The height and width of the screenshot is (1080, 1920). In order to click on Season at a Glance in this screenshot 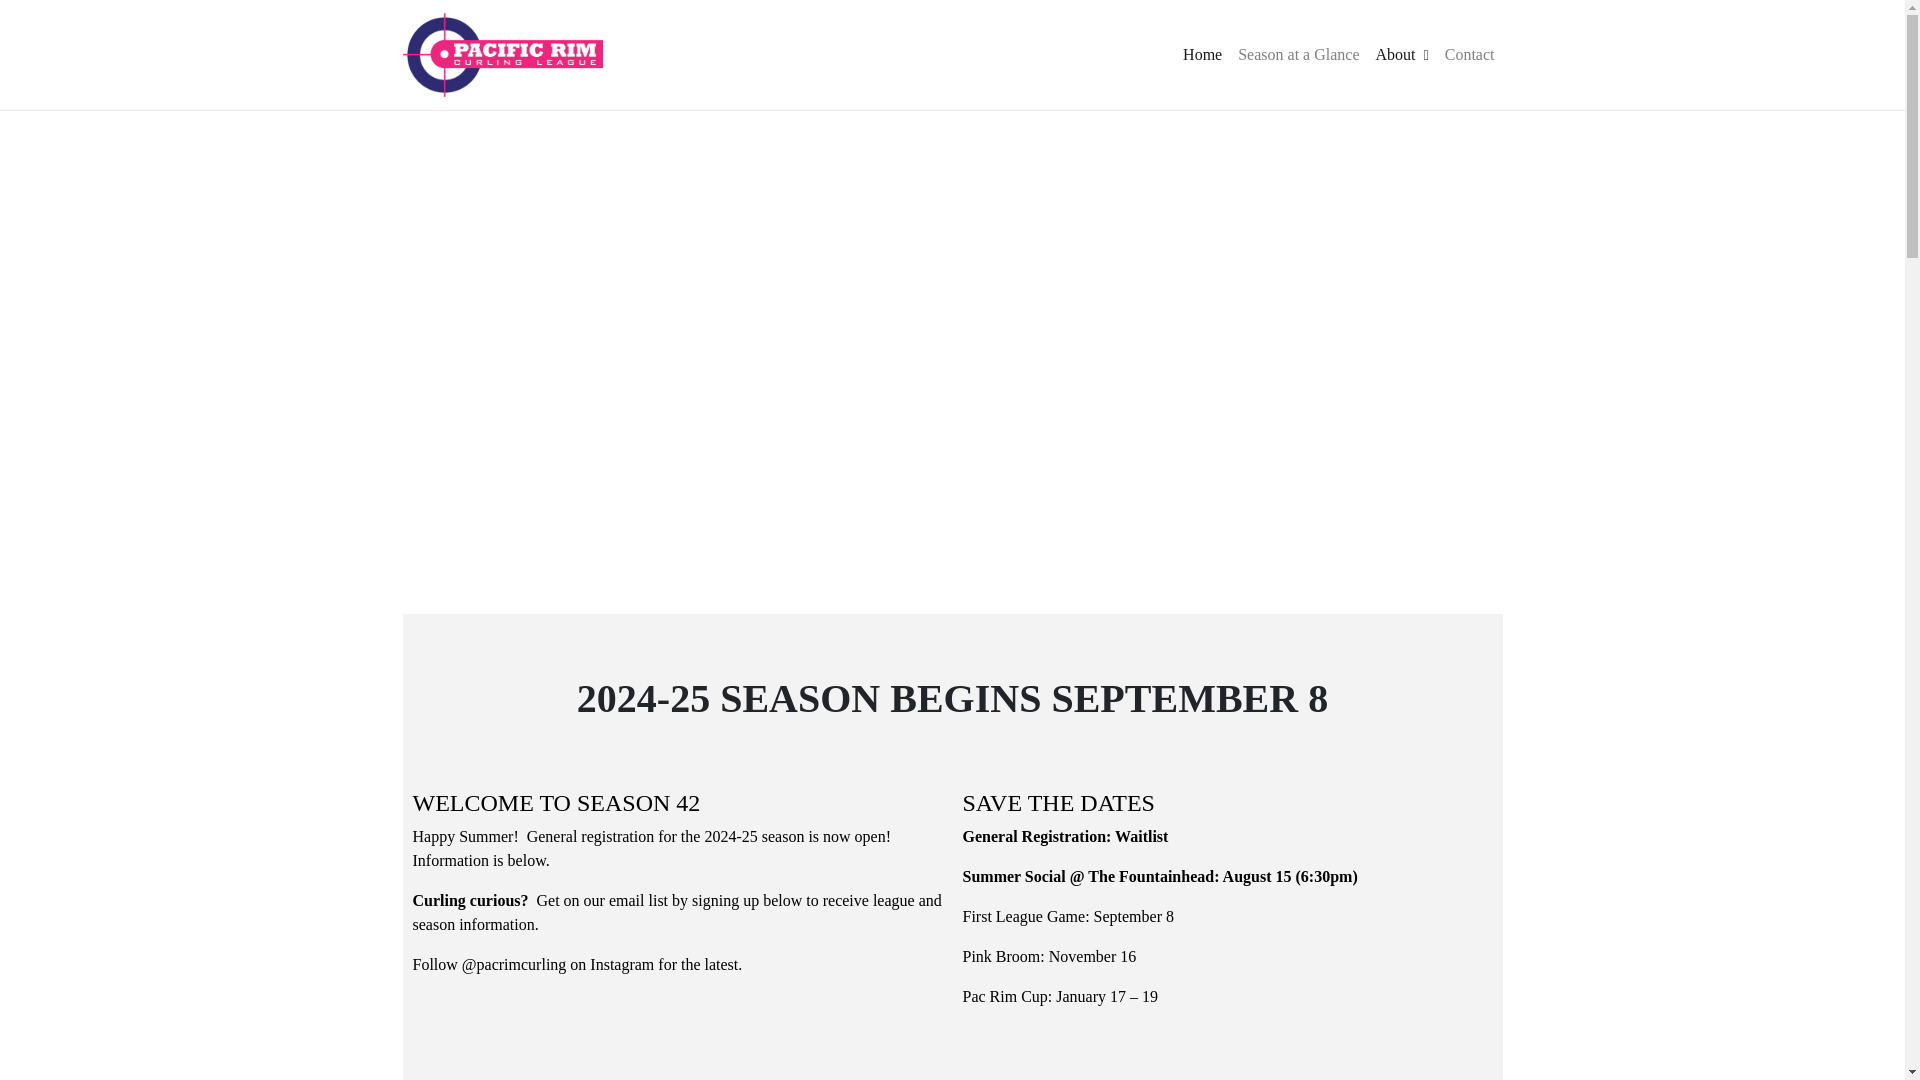, I will do `click(1298, 54)`.